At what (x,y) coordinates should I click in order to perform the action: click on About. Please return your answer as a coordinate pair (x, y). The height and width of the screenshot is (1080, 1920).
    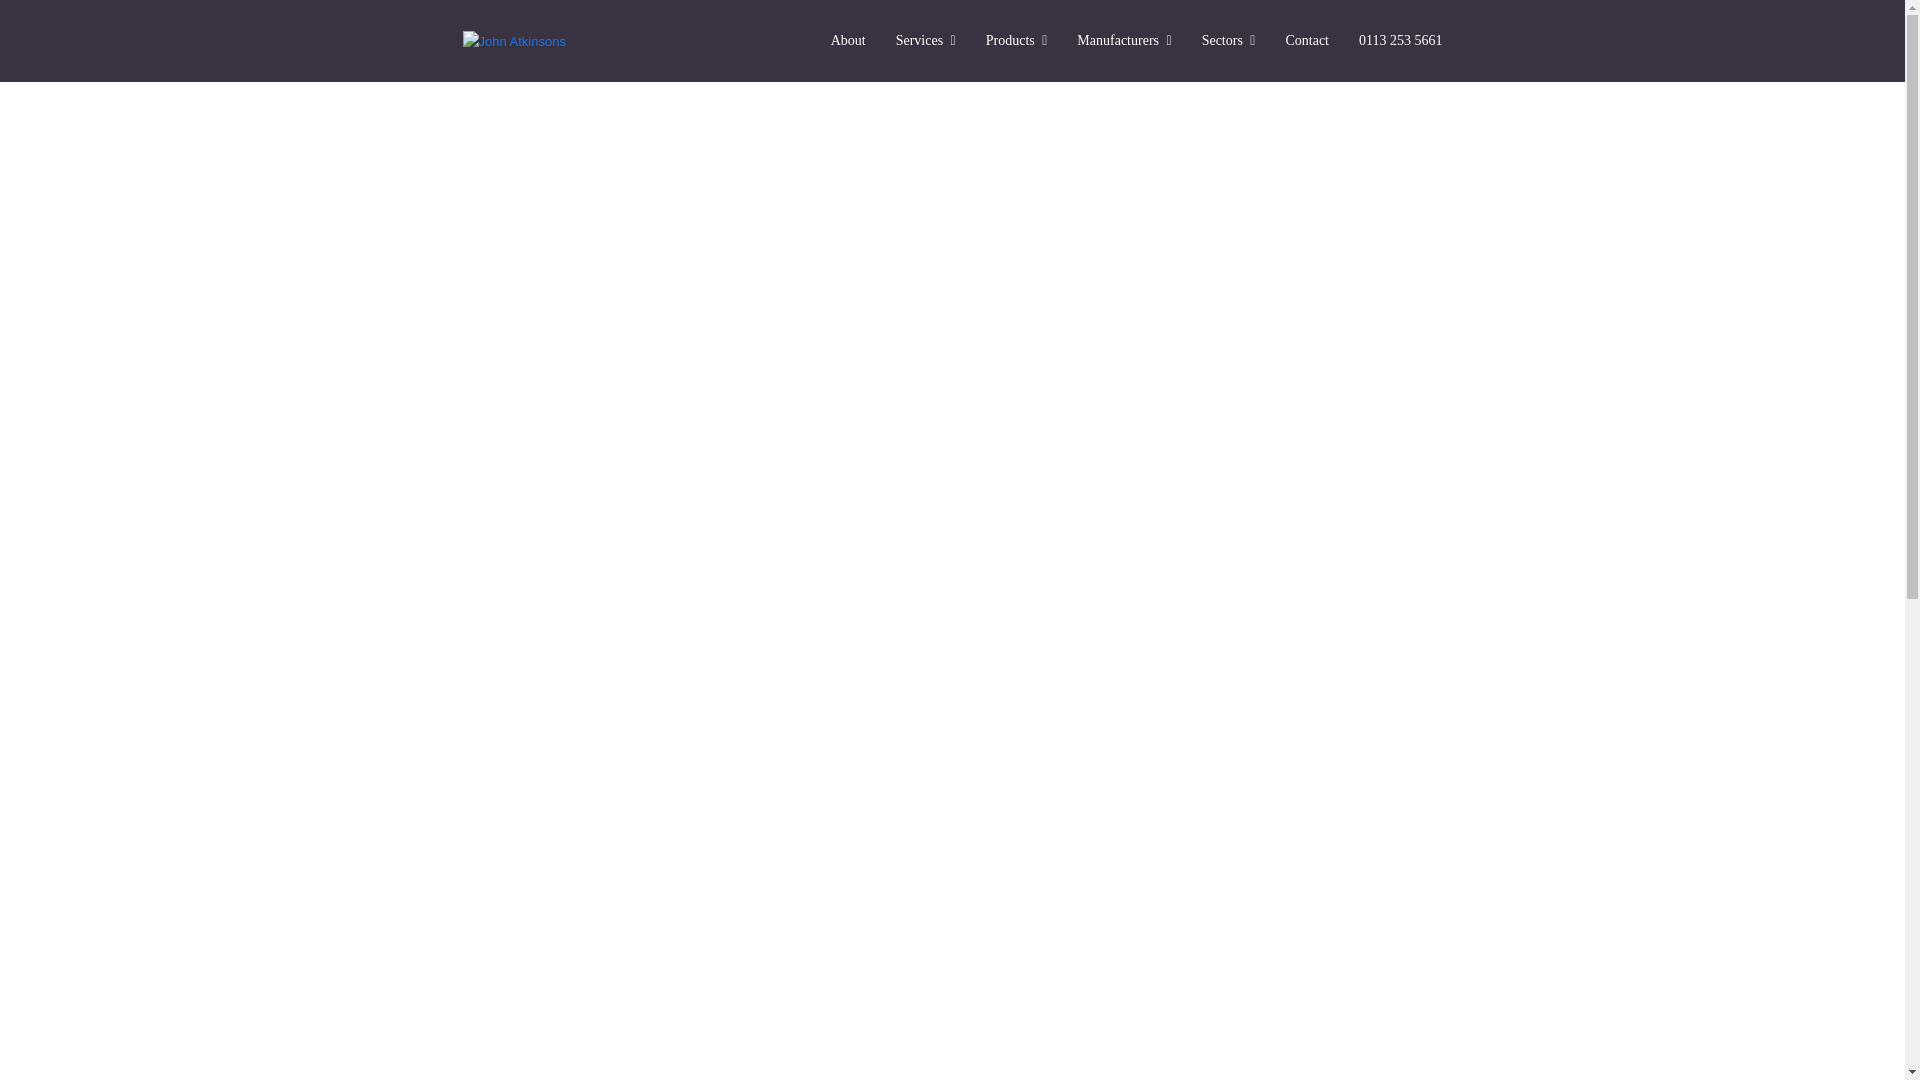
    Looking at the image, I should click on (848, 40).